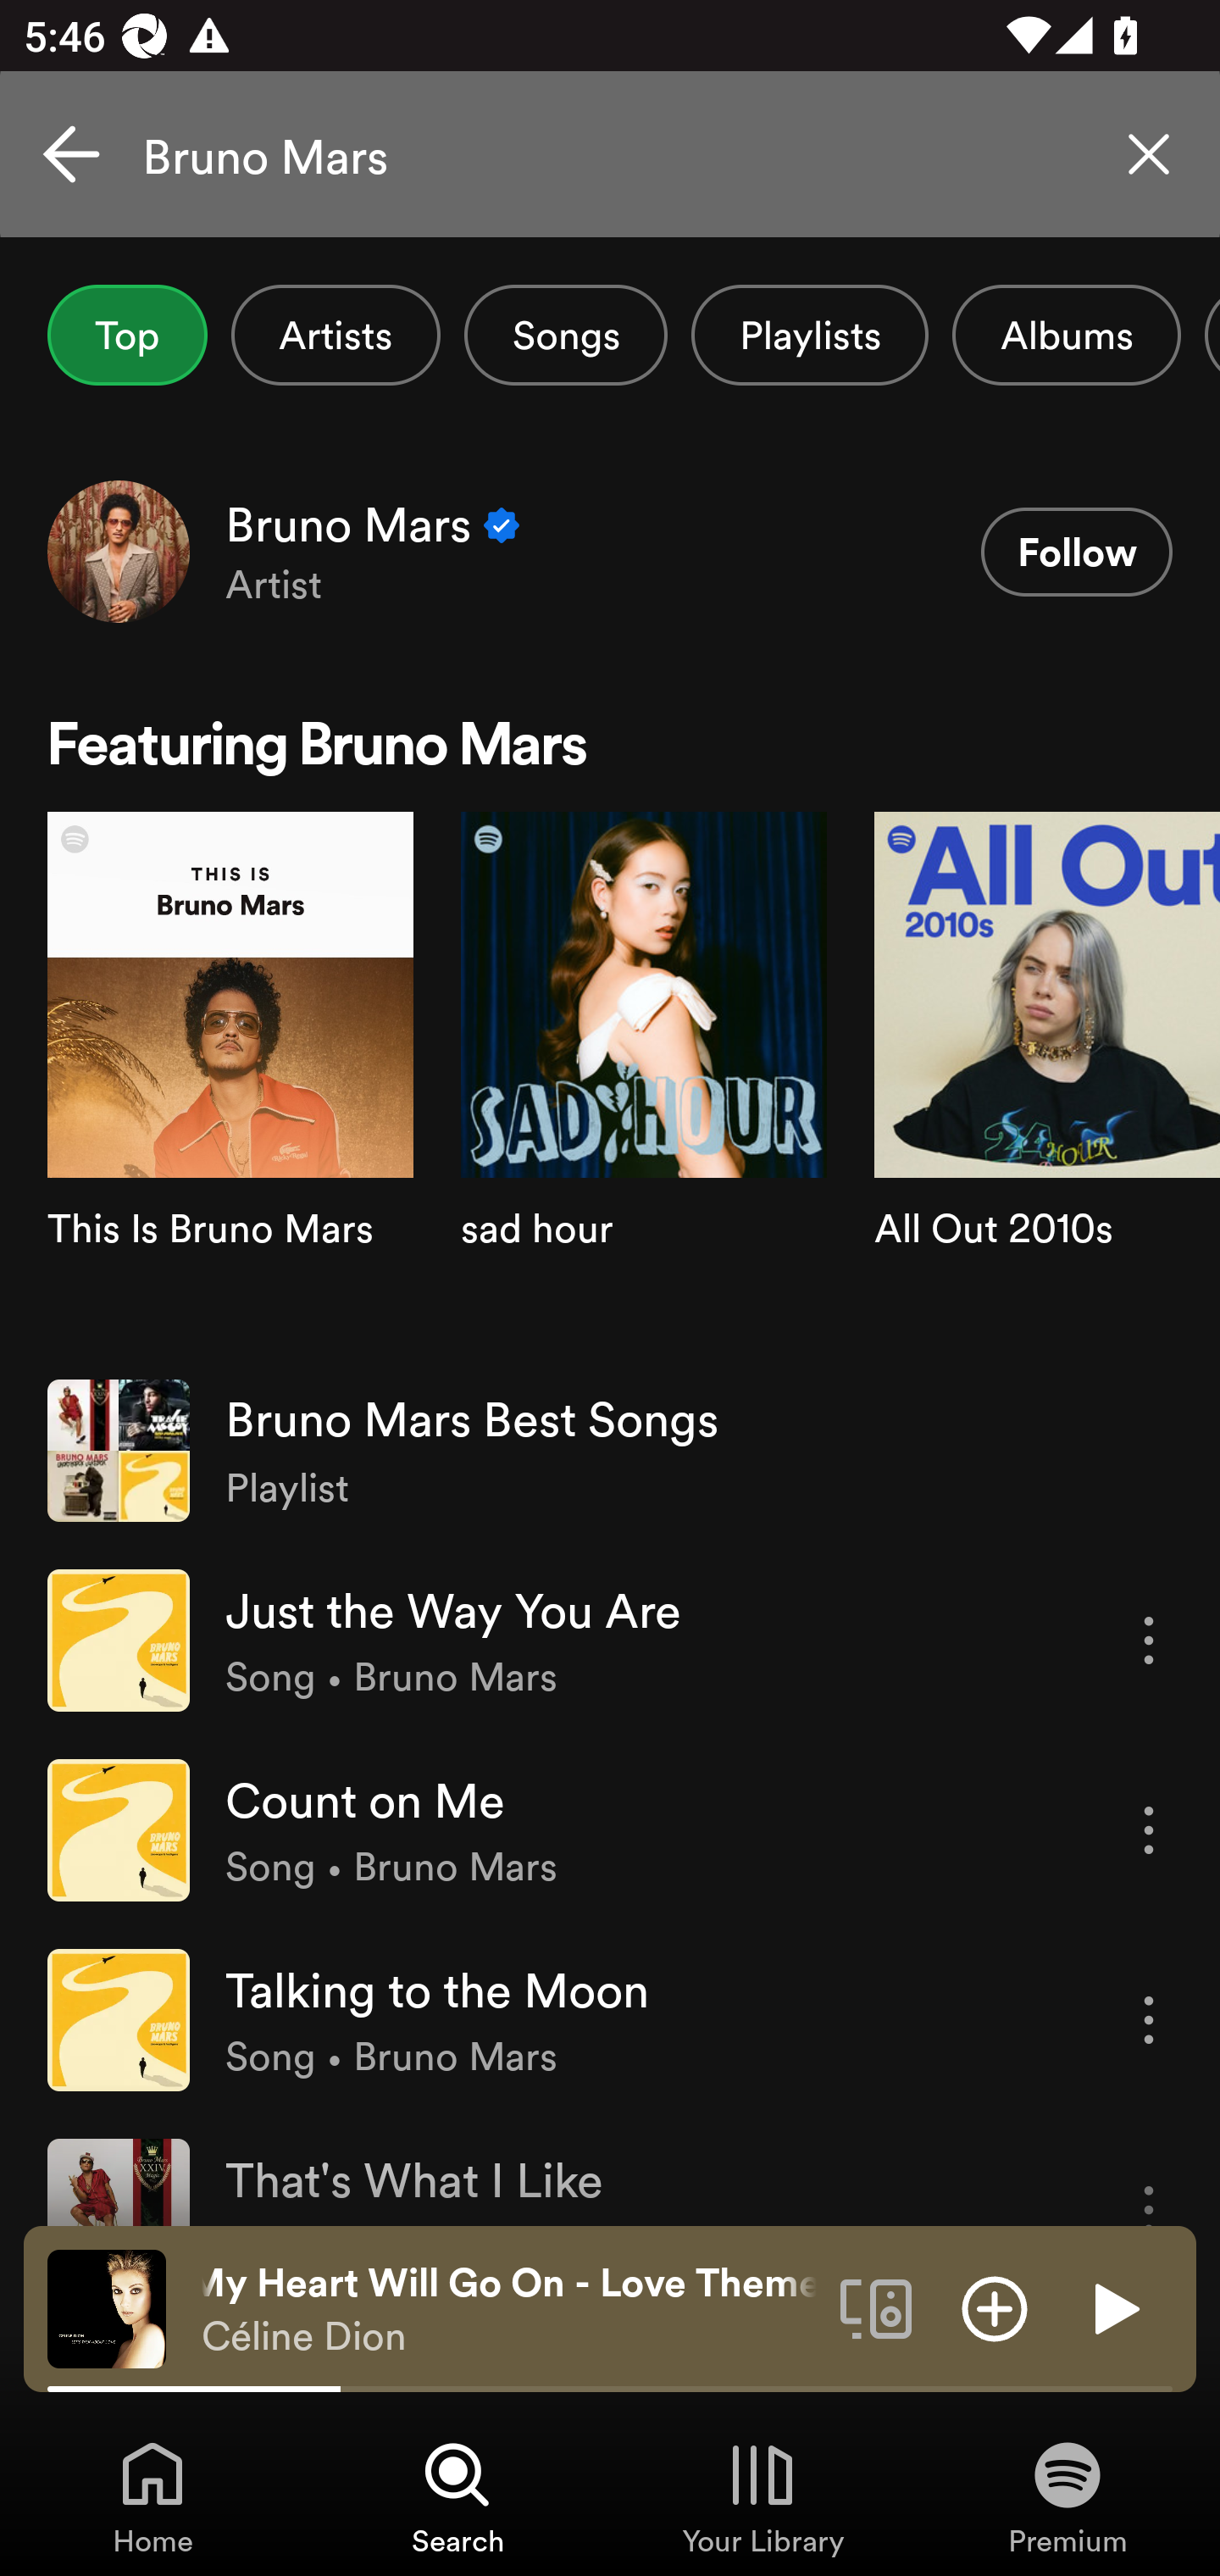  Describe the element at coordinates (127, 335) in the screenshot. I see `Top` at that location.